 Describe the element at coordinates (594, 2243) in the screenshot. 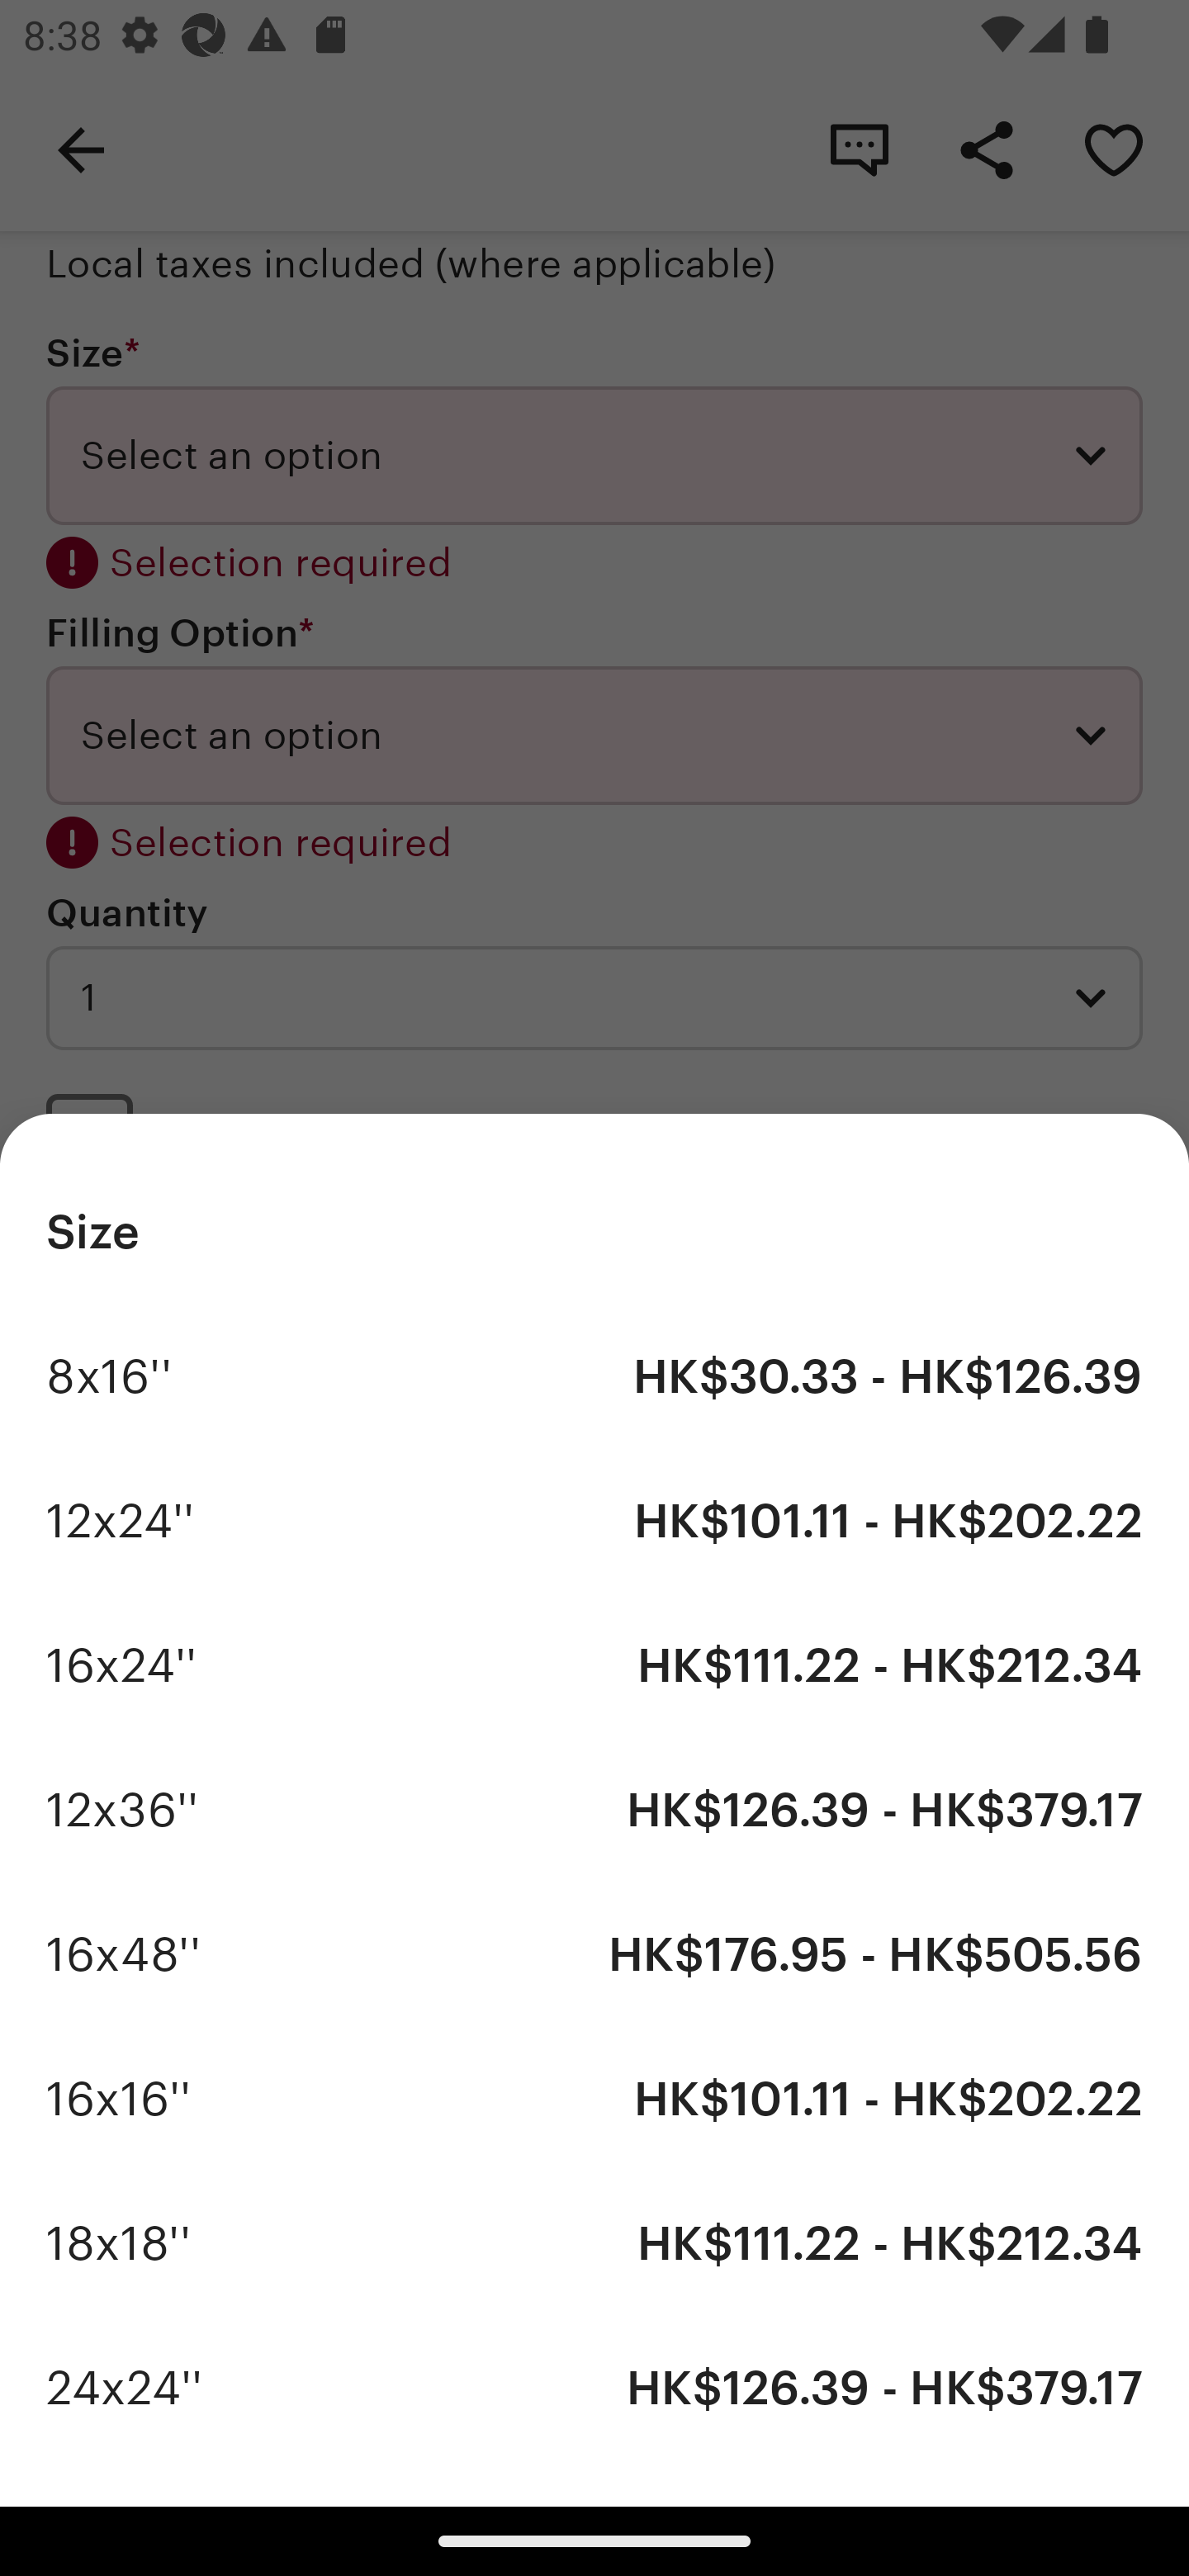

I see `18x18'' HK$111.22 - HK$212.34` at that location.